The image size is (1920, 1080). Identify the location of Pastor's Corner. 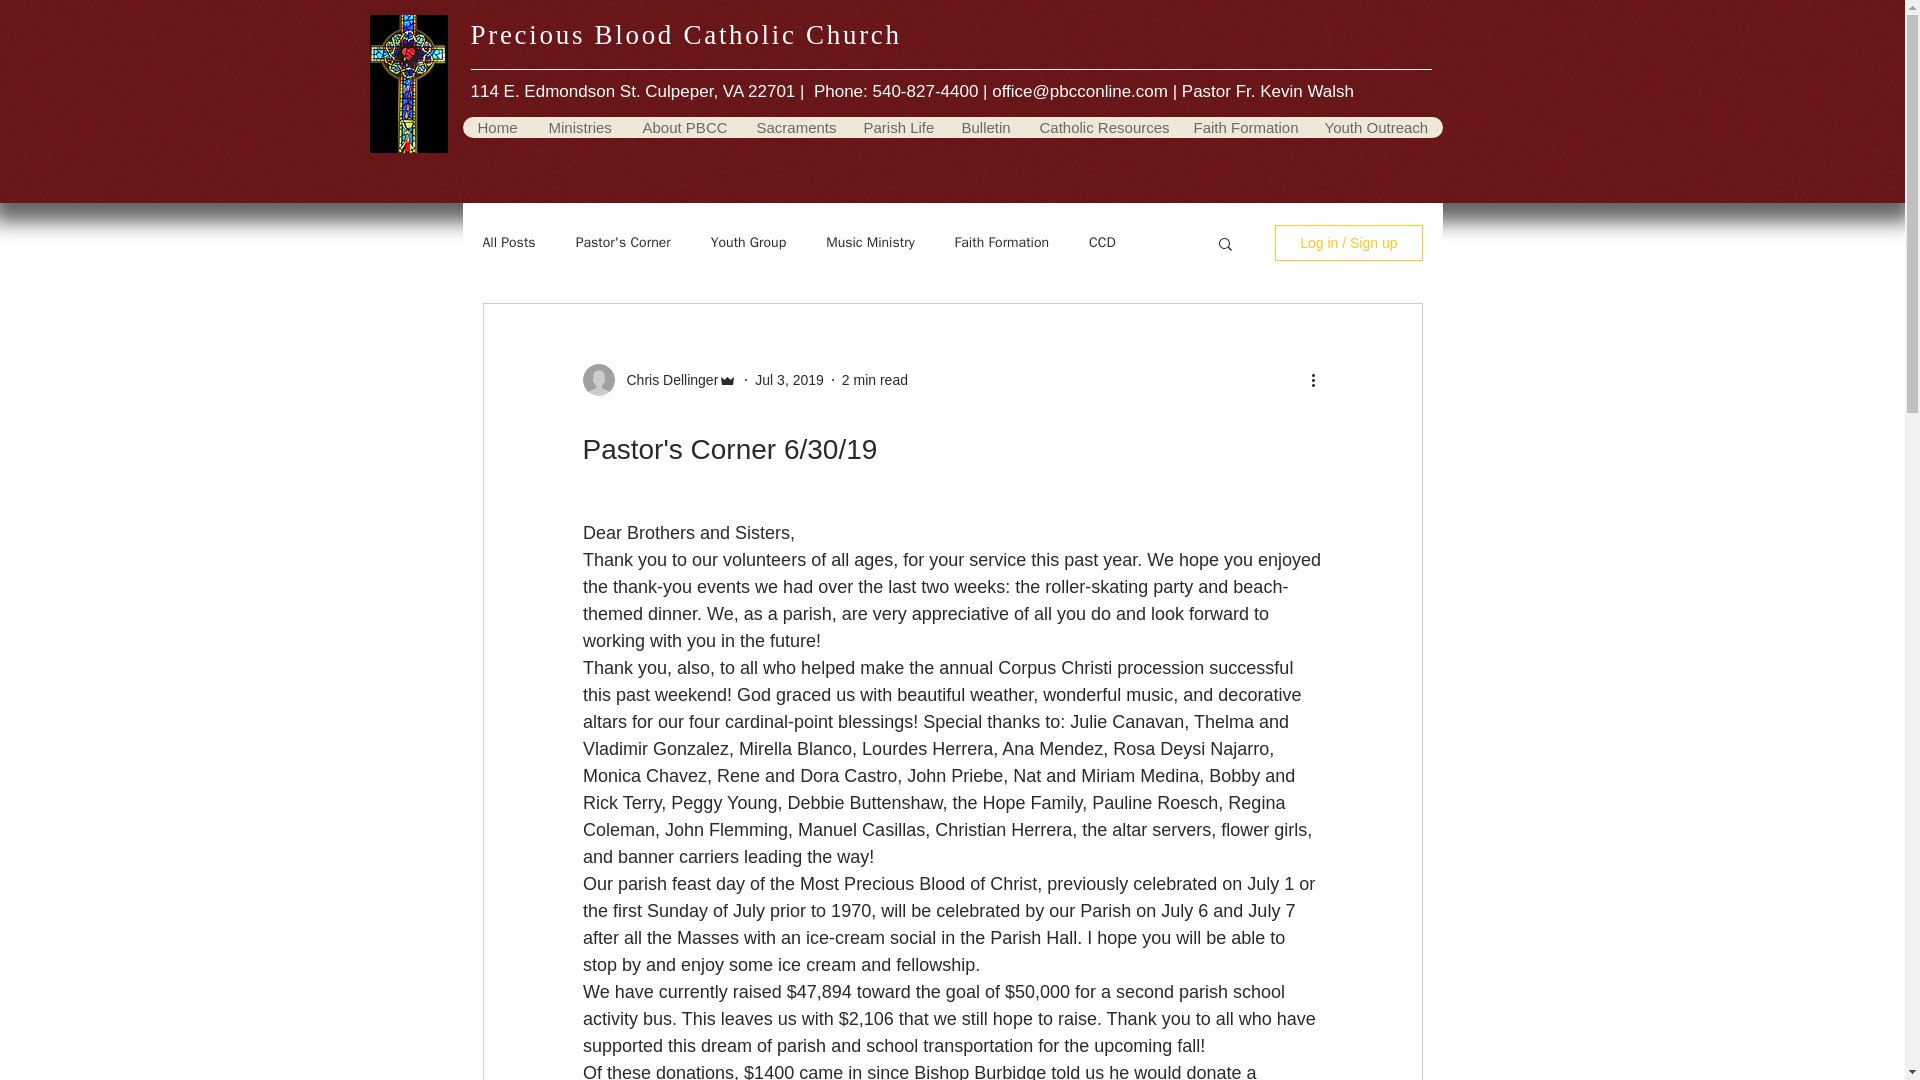
(623, 242).